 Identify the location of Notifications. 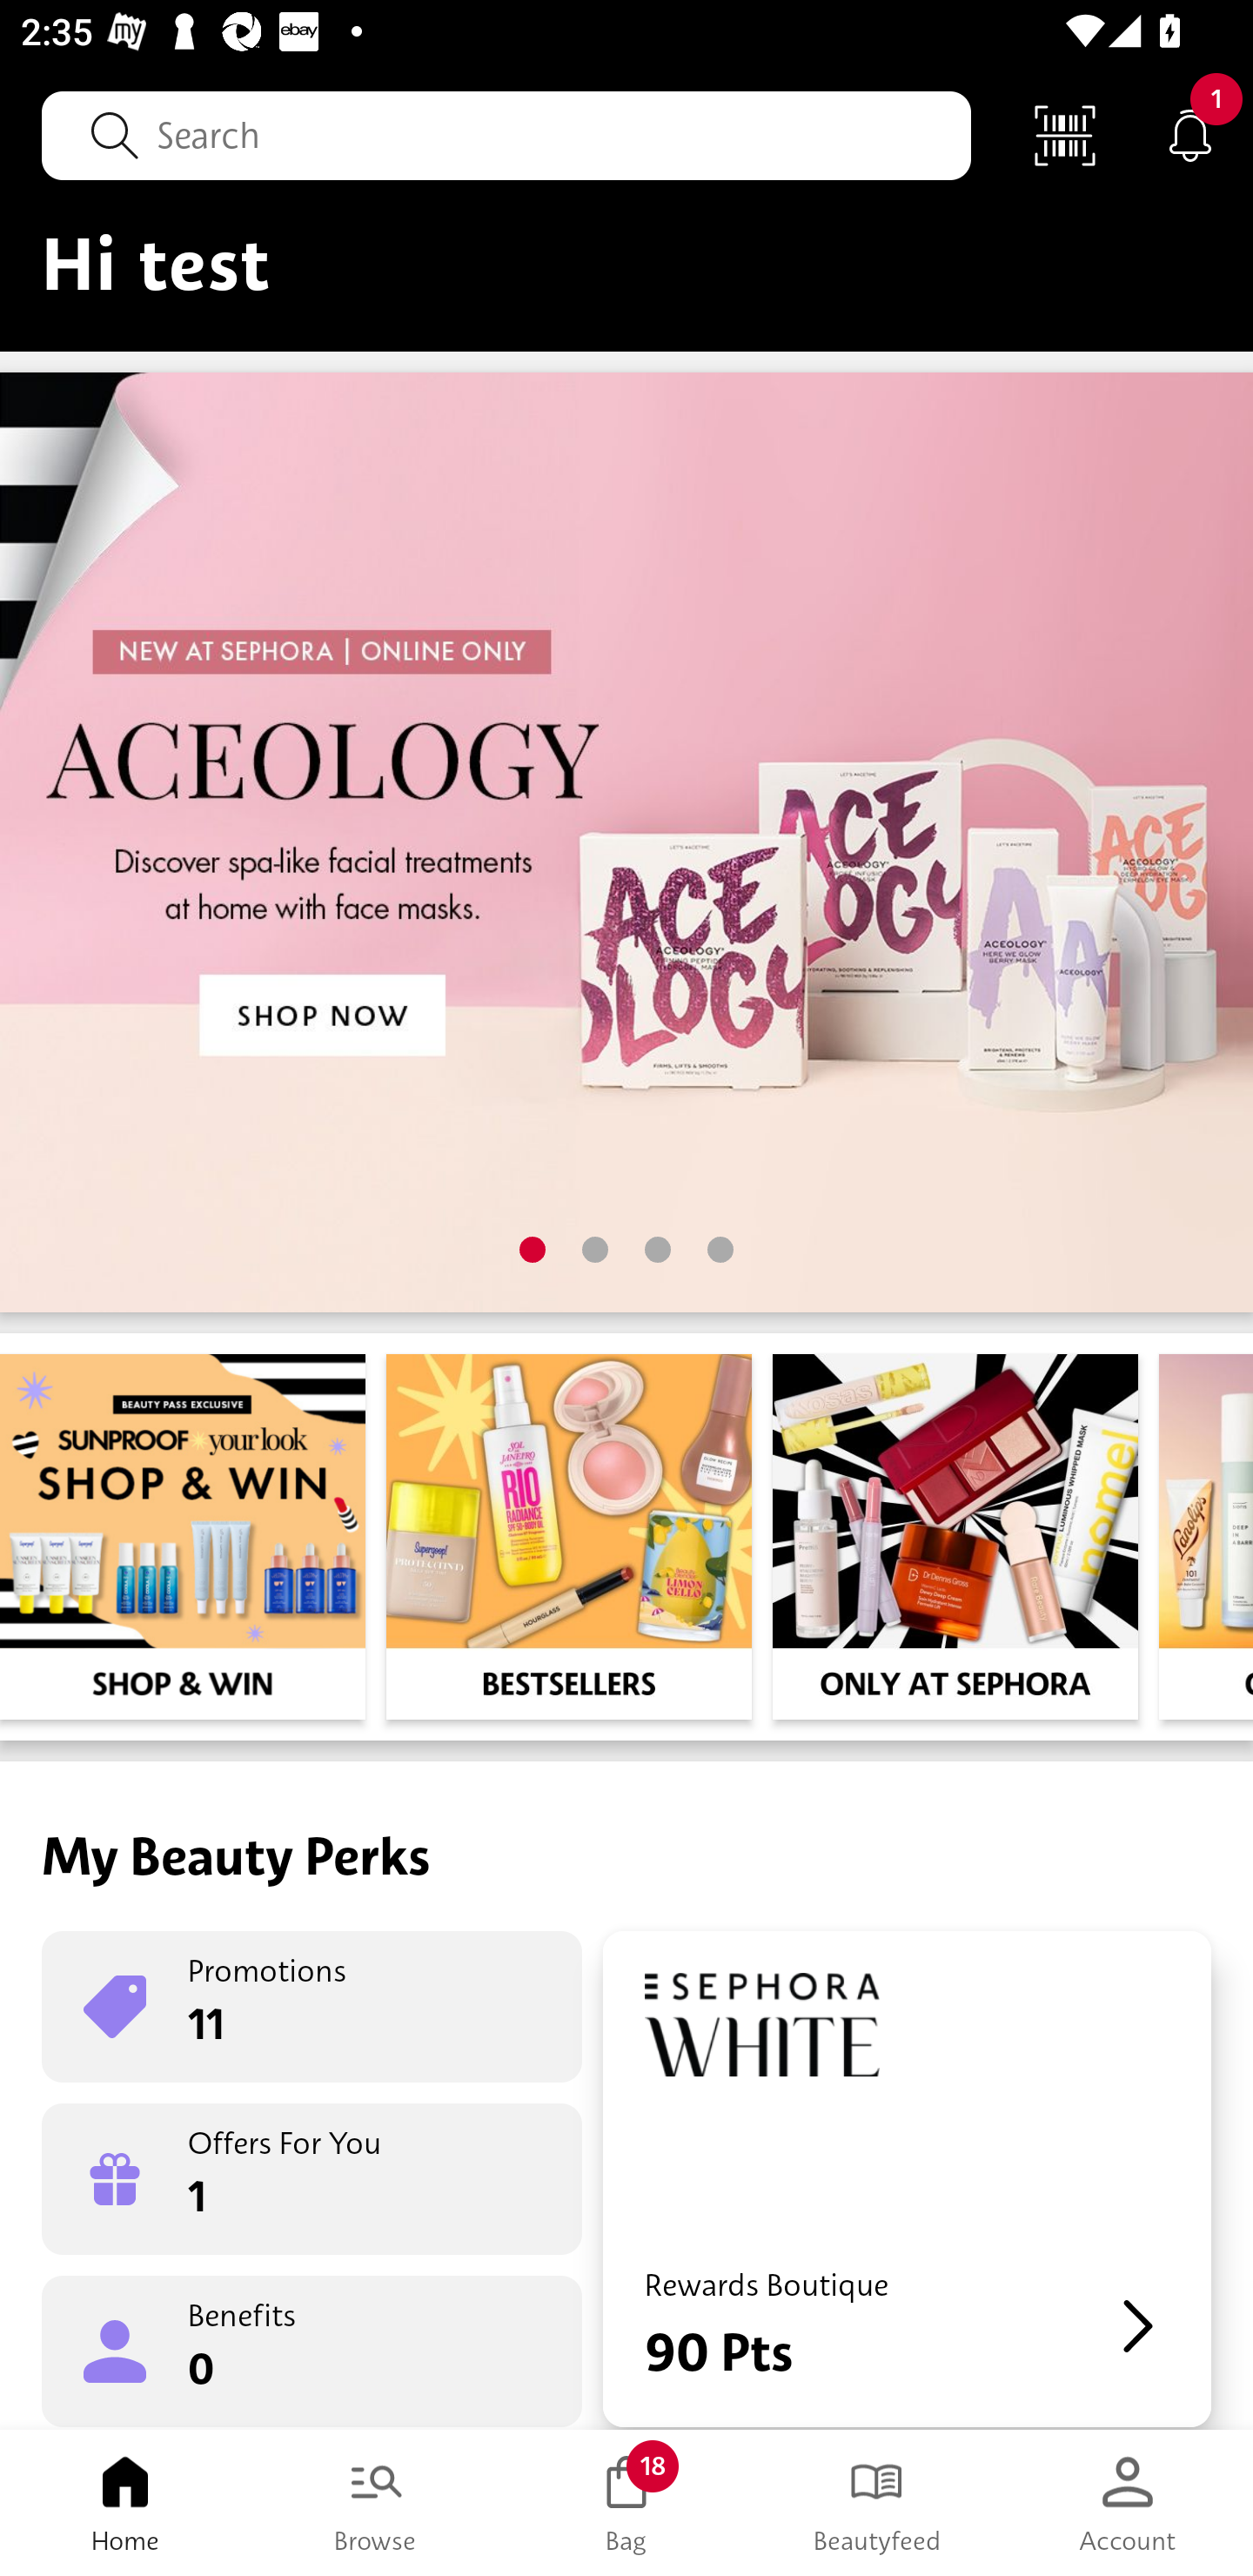
(1190, 134).